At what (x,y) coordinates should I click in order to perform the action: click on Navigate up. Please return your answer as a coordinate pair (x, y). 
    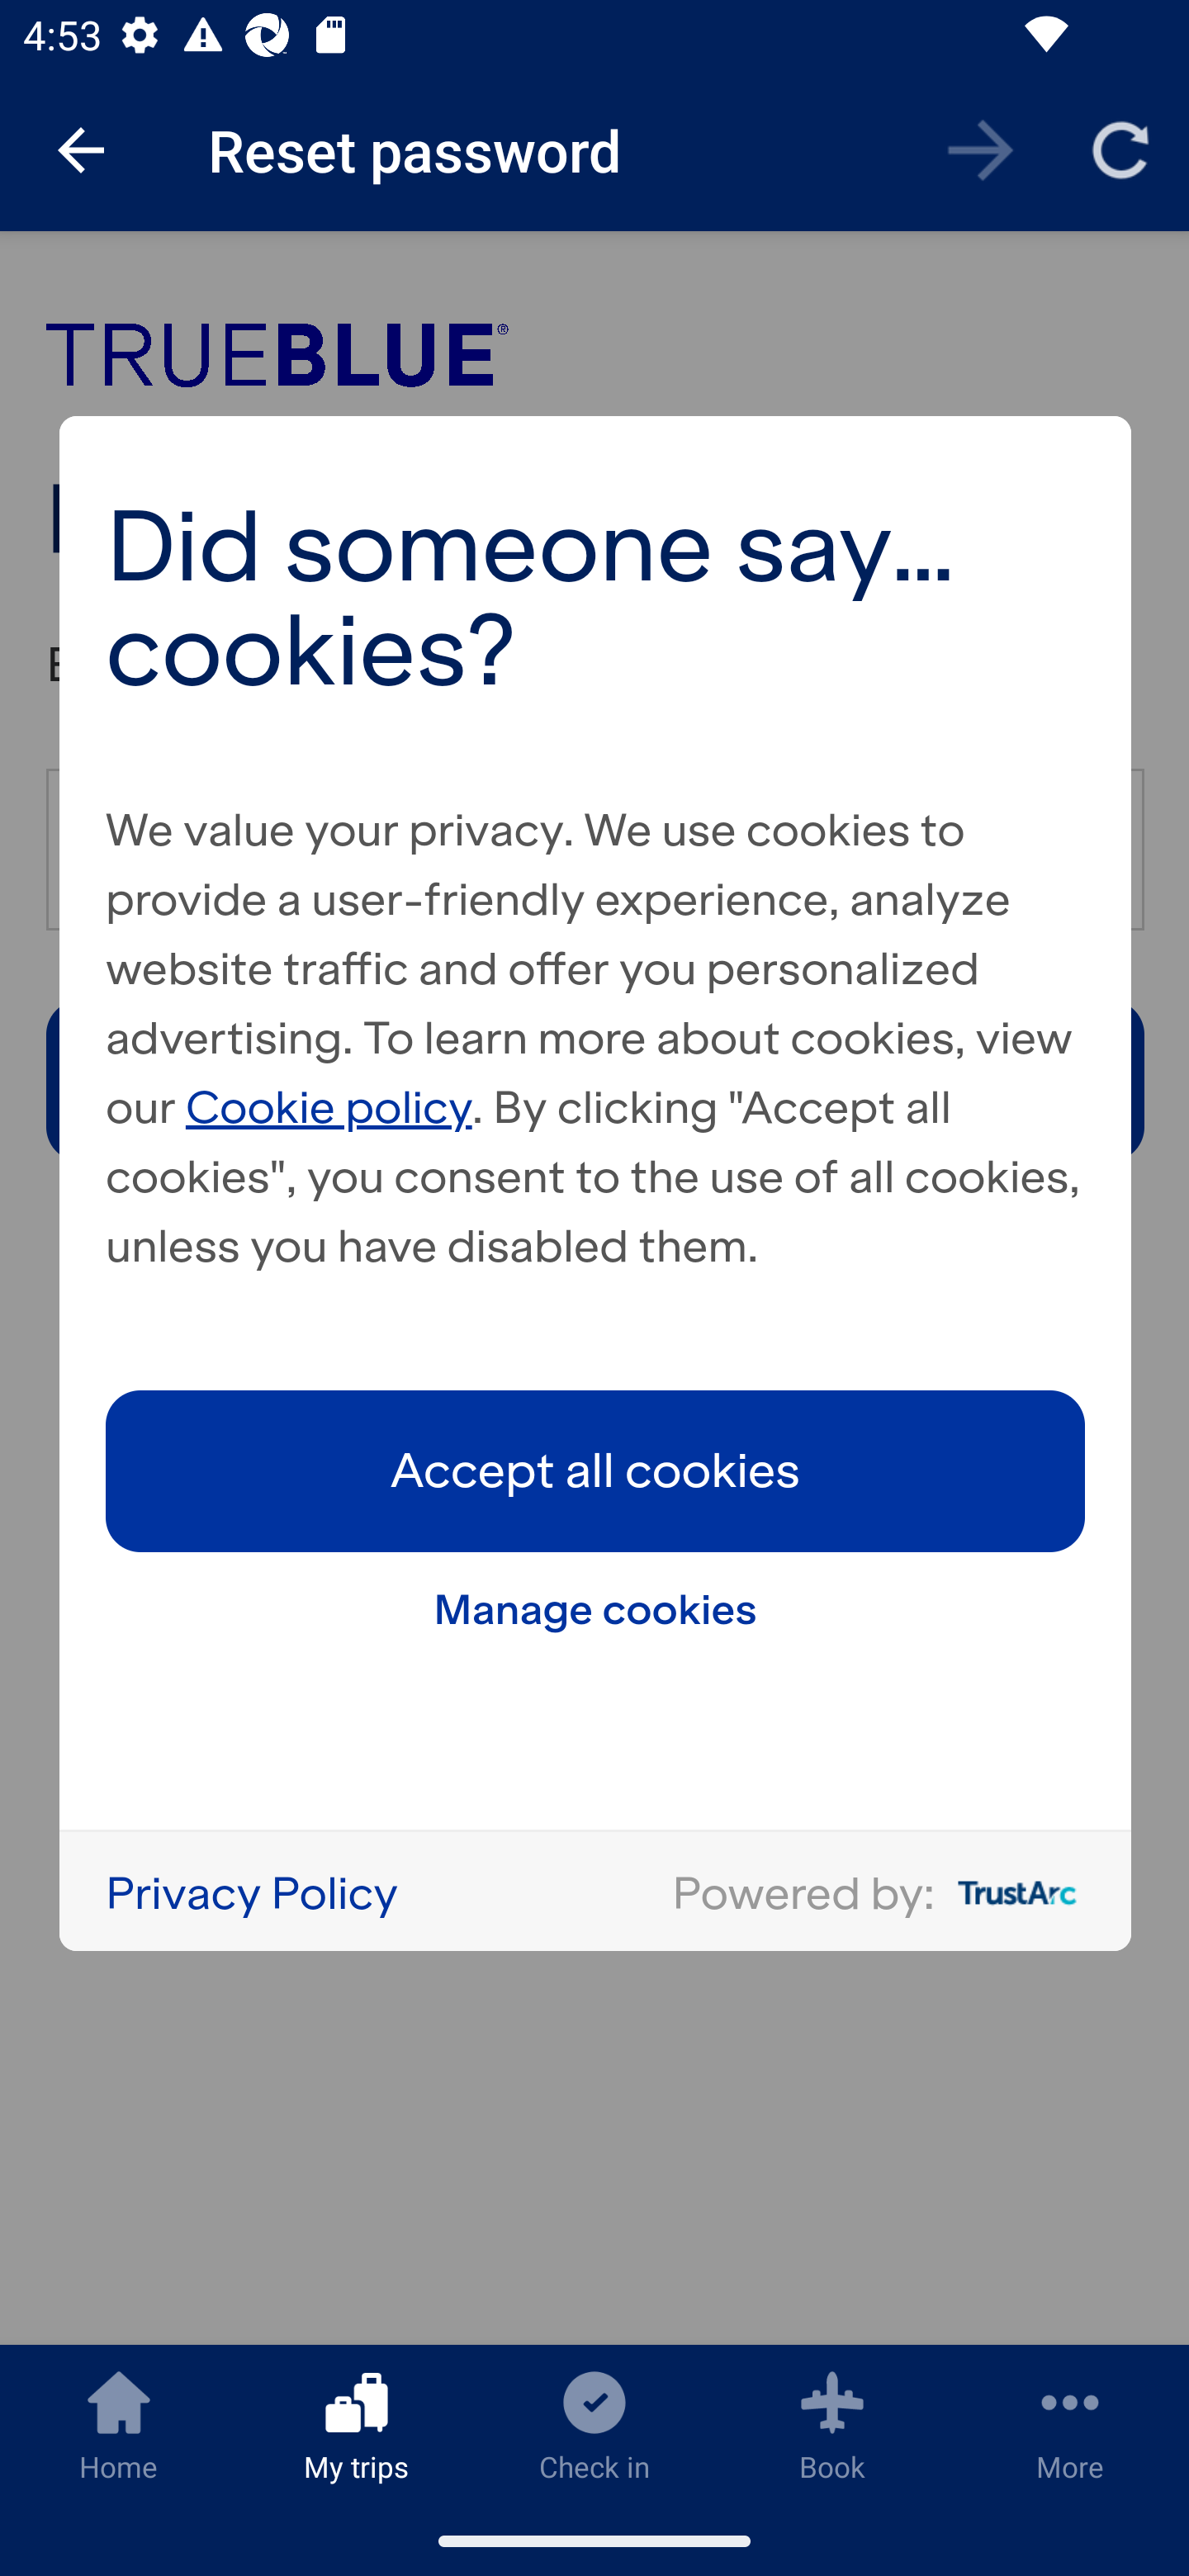
    Looking at the image, I should click on (81, 150).